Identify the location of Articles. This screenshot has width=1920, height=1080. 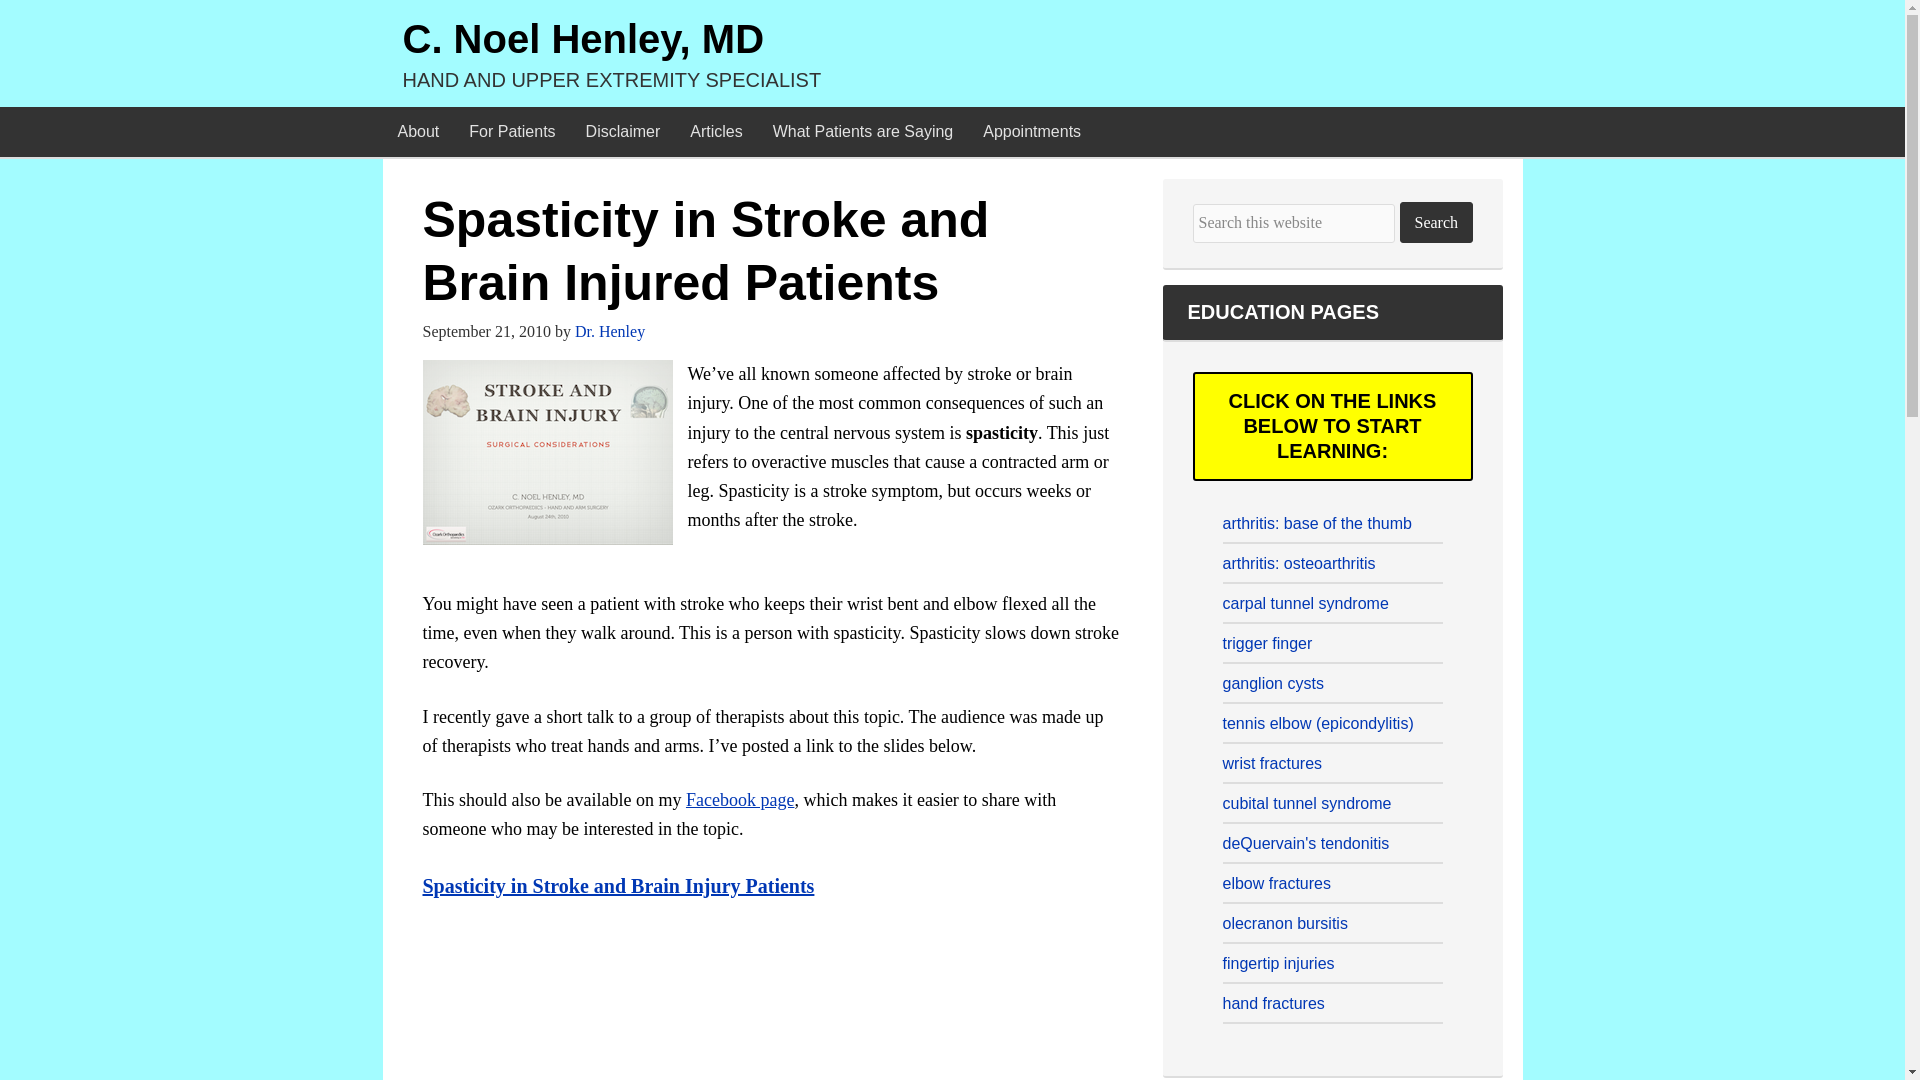
(716, 131).